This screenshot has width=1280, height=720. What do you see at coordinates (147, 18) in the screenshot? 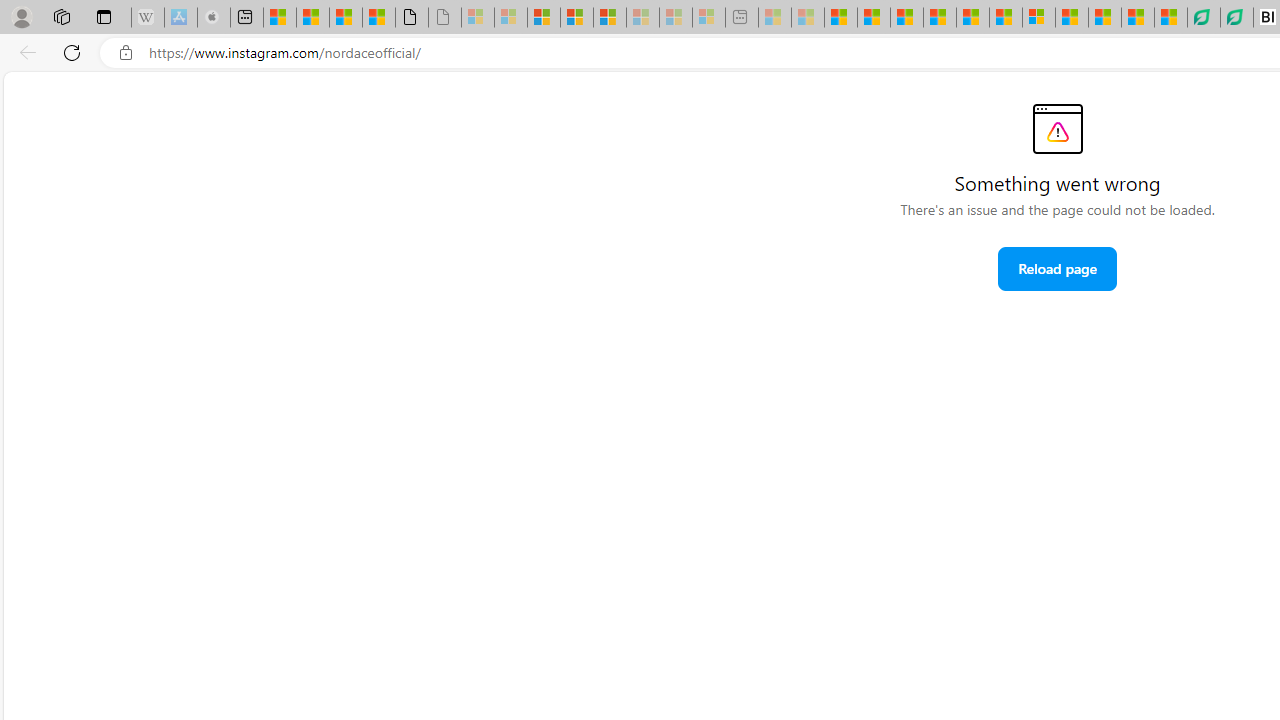
I see `Wikipedia - Sleeping` at bounding box center [147, 18].